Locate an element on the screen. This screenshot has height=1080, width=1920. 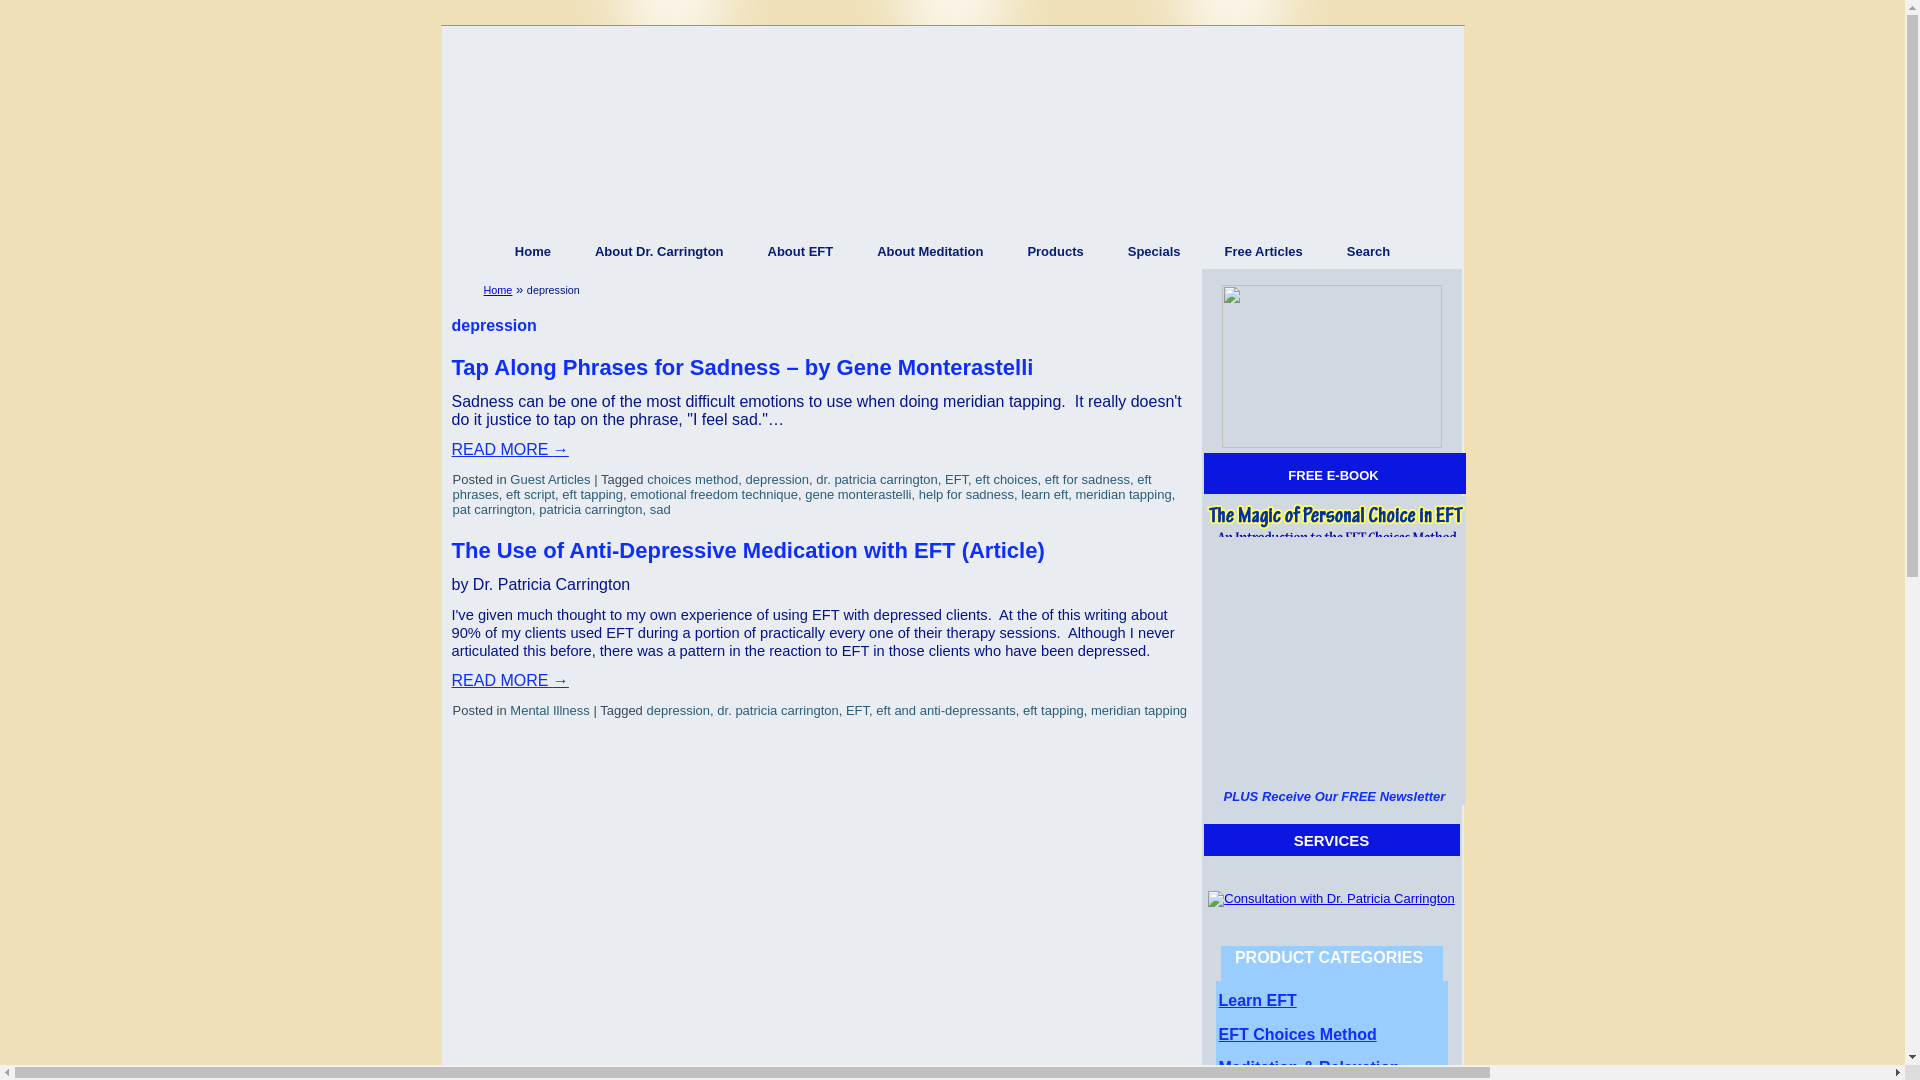
About Meditation is located at coordinates (929, 251).